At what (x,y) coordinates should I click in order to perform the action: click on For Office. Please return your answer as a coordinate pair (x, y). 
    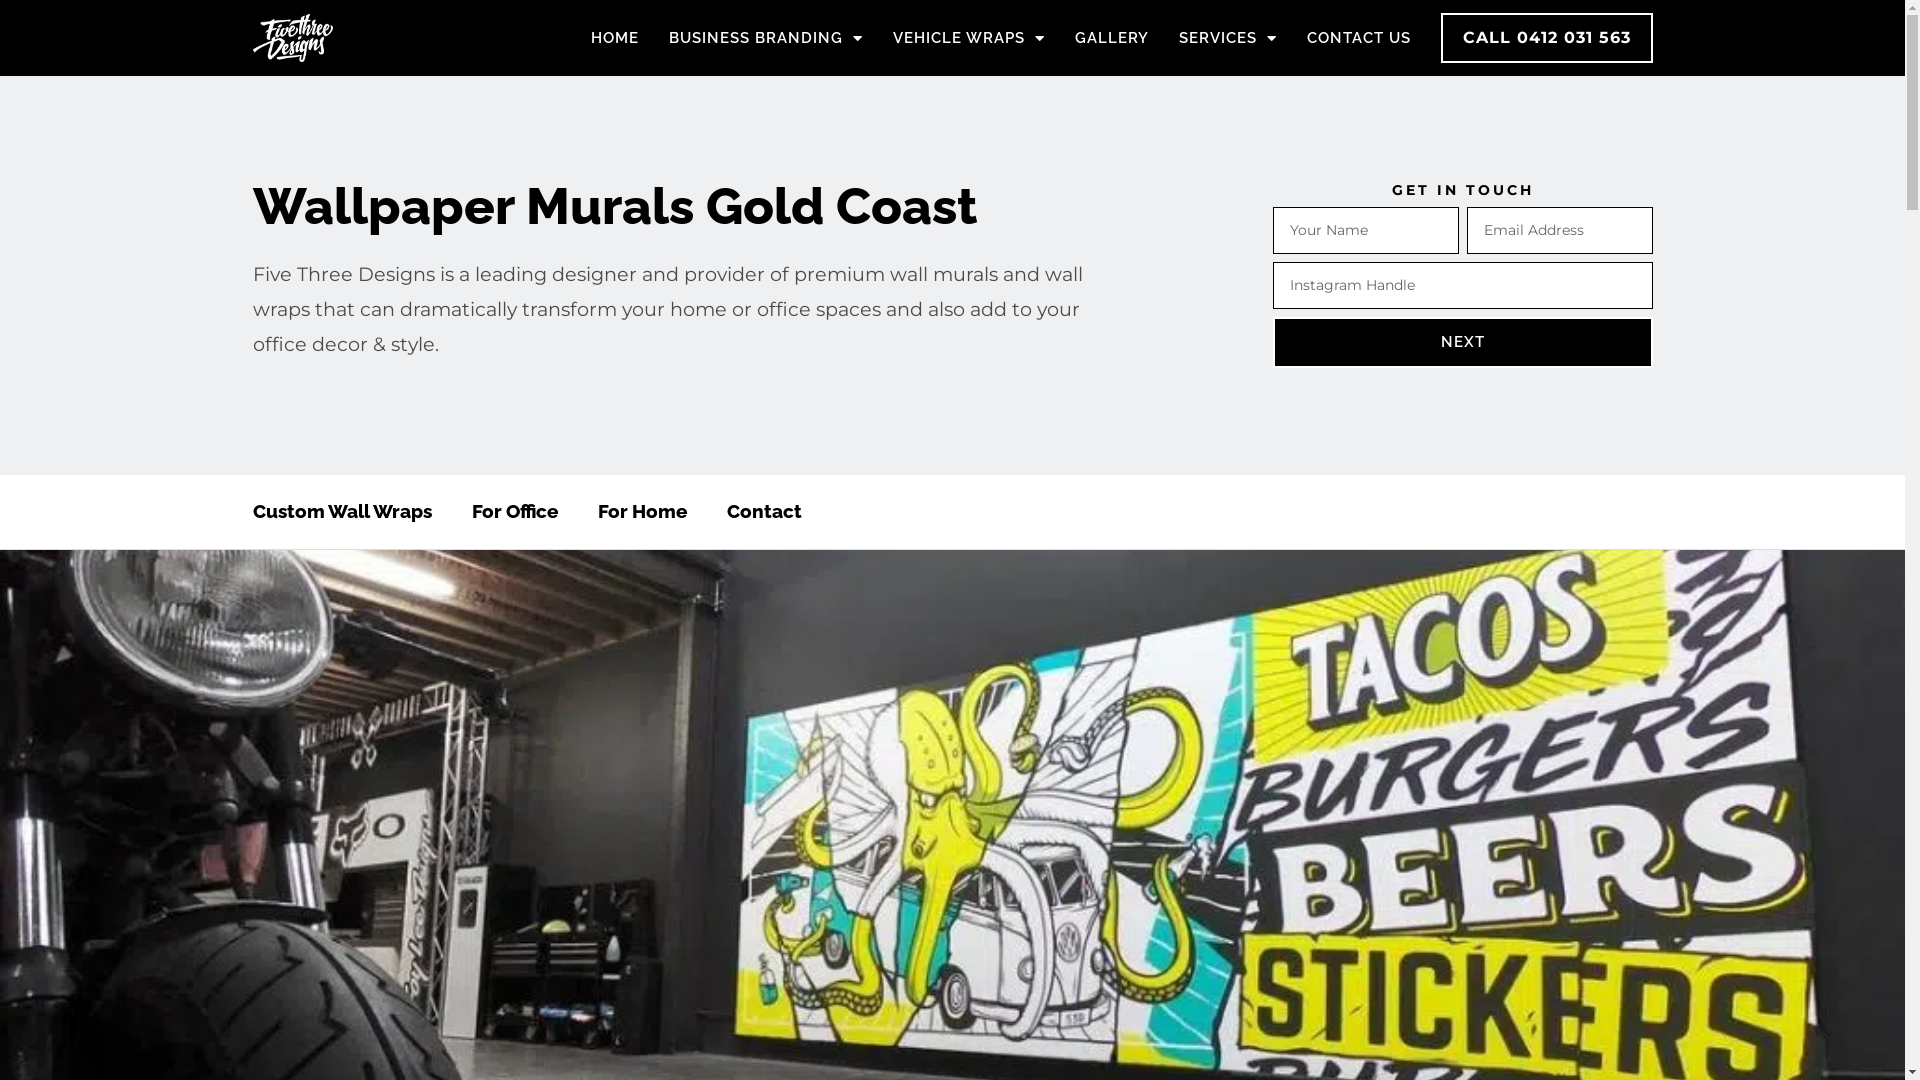
    Looking at the image, I should click on (515, 512).